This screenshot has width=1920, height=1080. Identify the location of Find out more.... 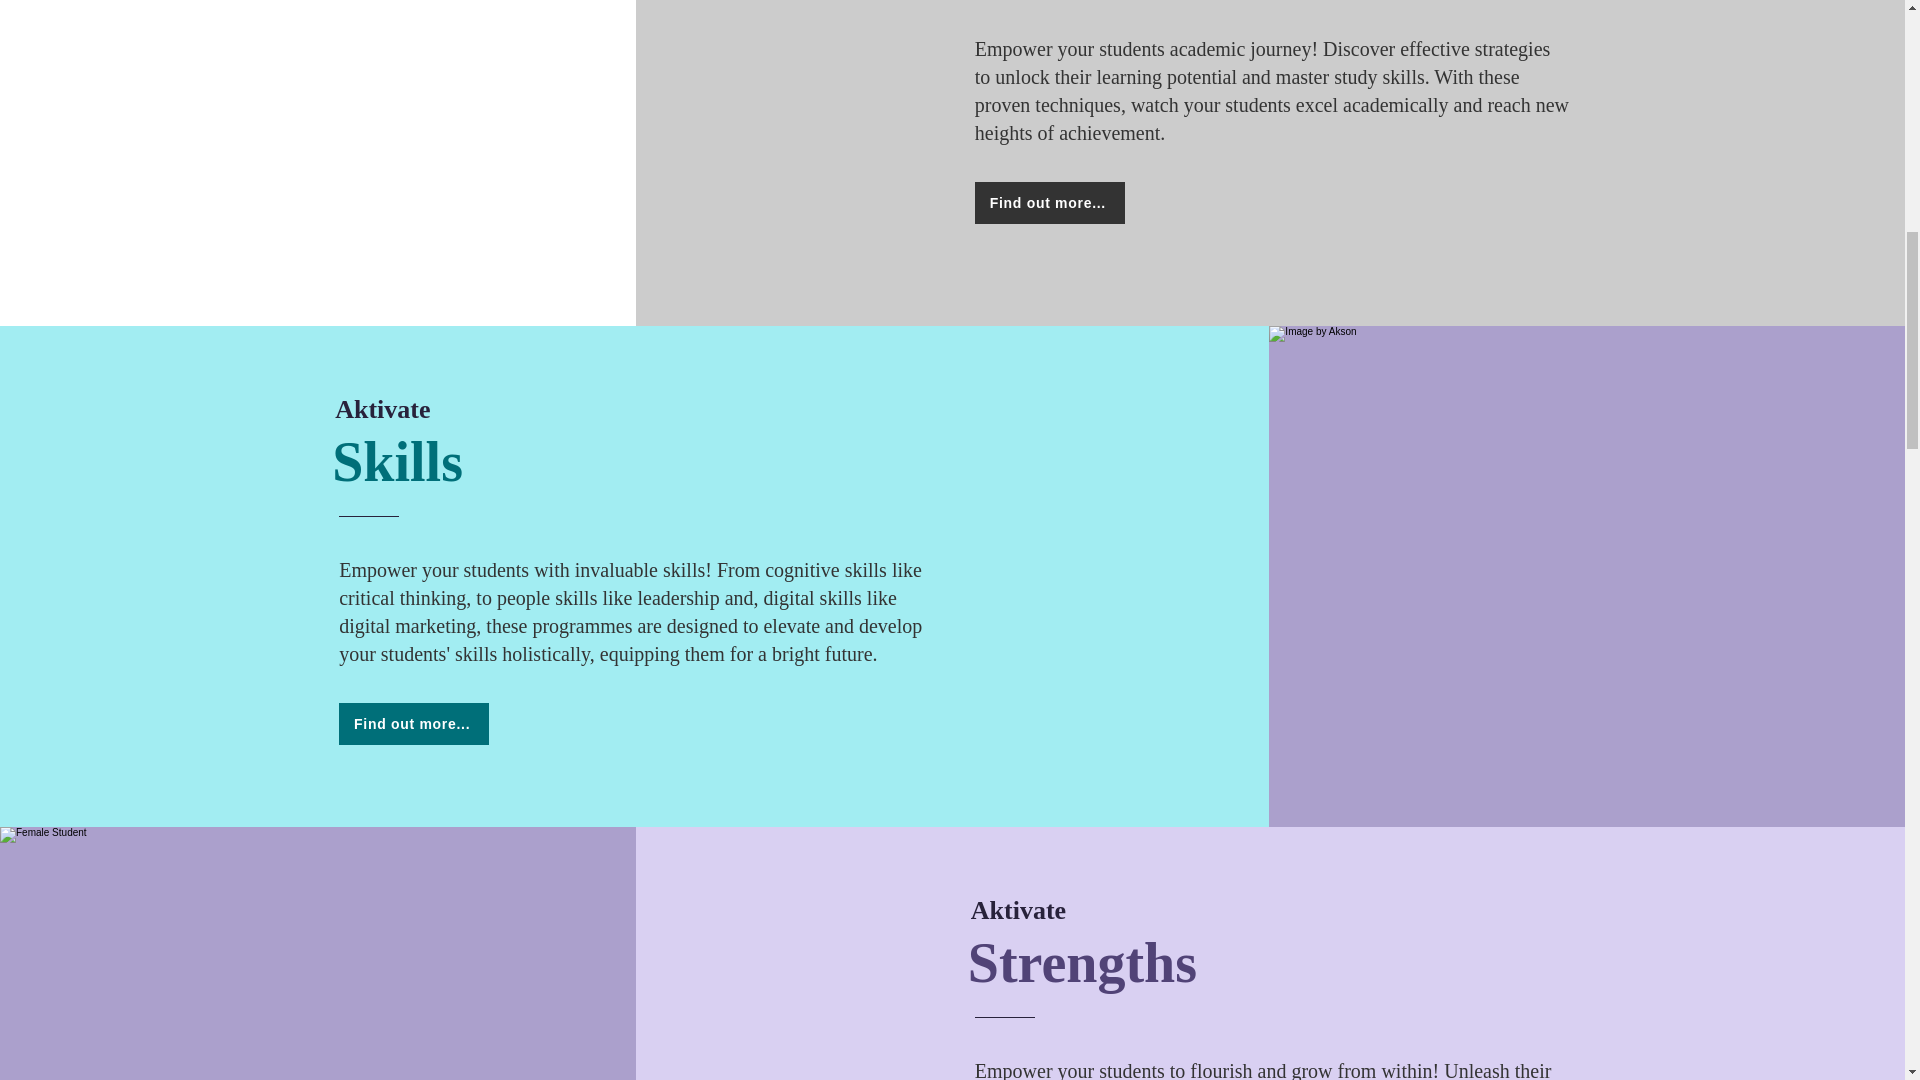
(1050, 202).